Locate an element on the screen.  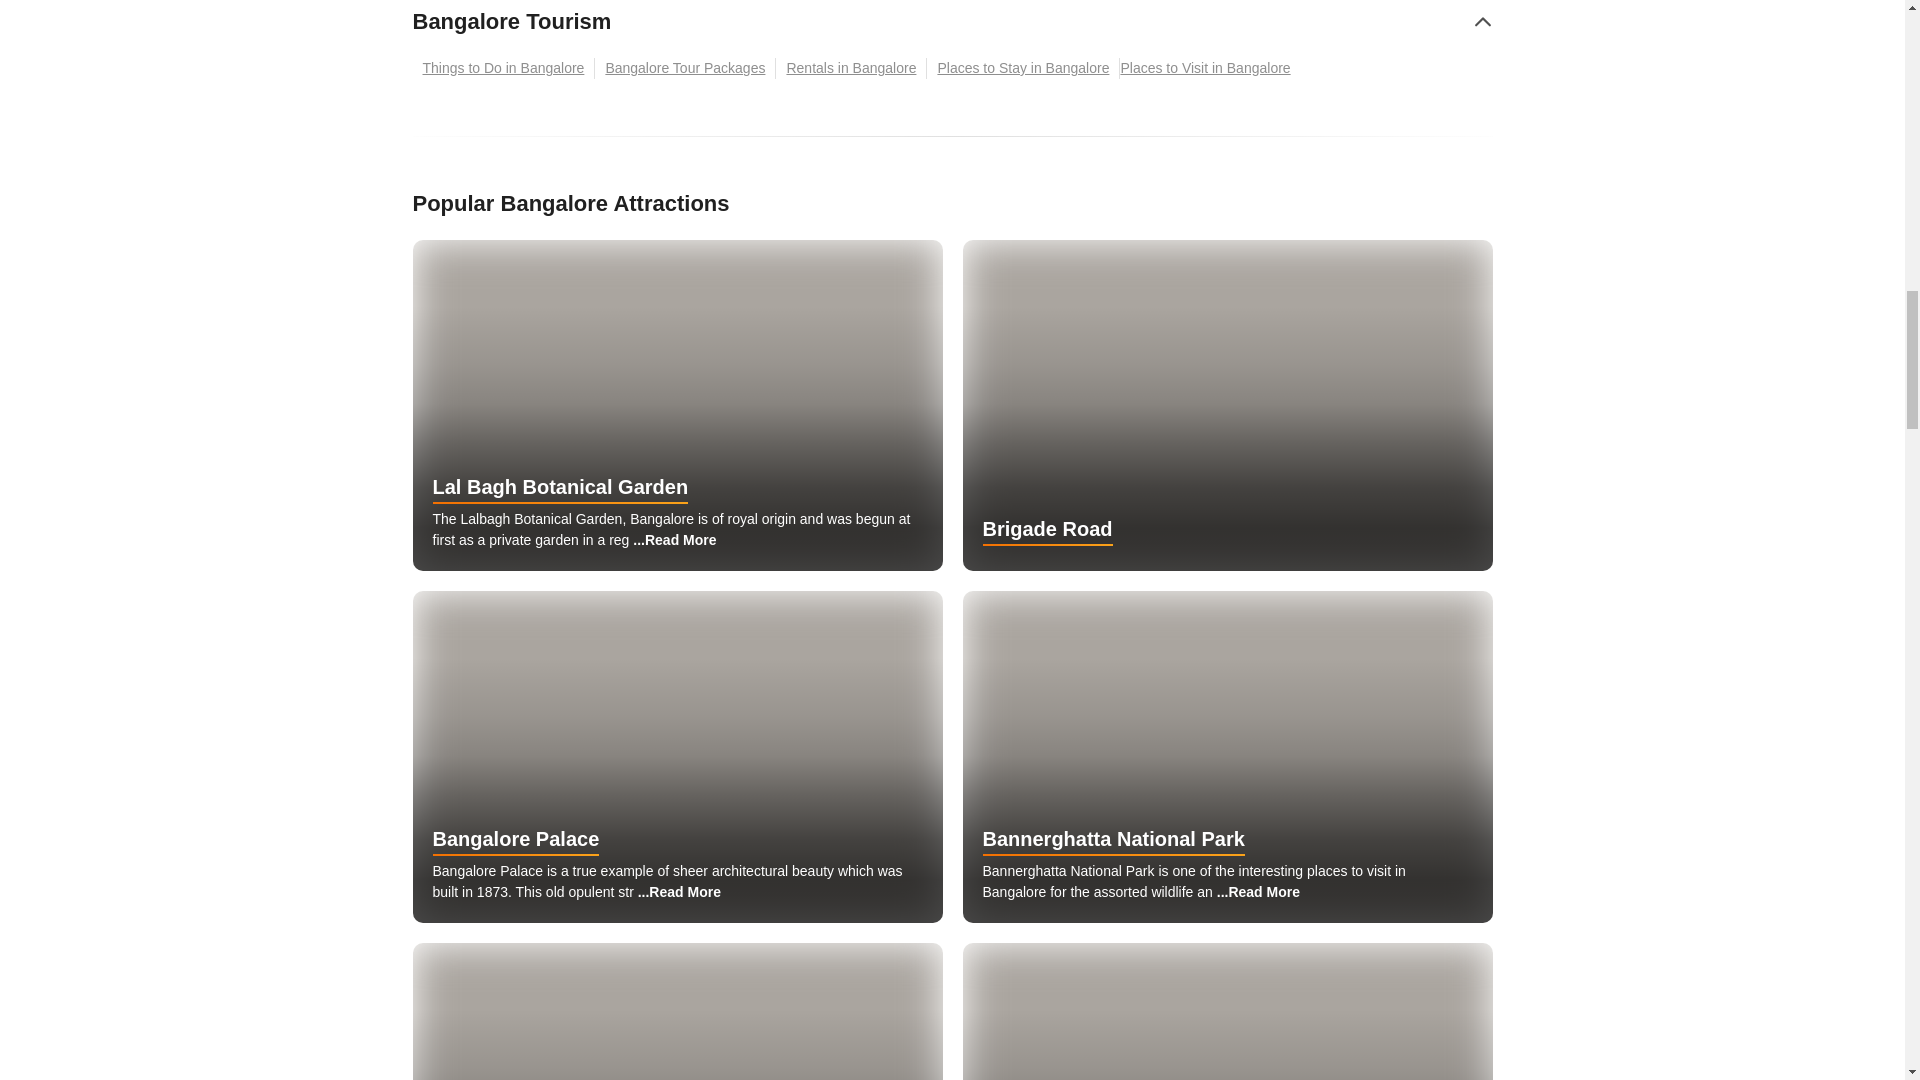
Bangalore Tour Packages is located at coordinates (685, 68).